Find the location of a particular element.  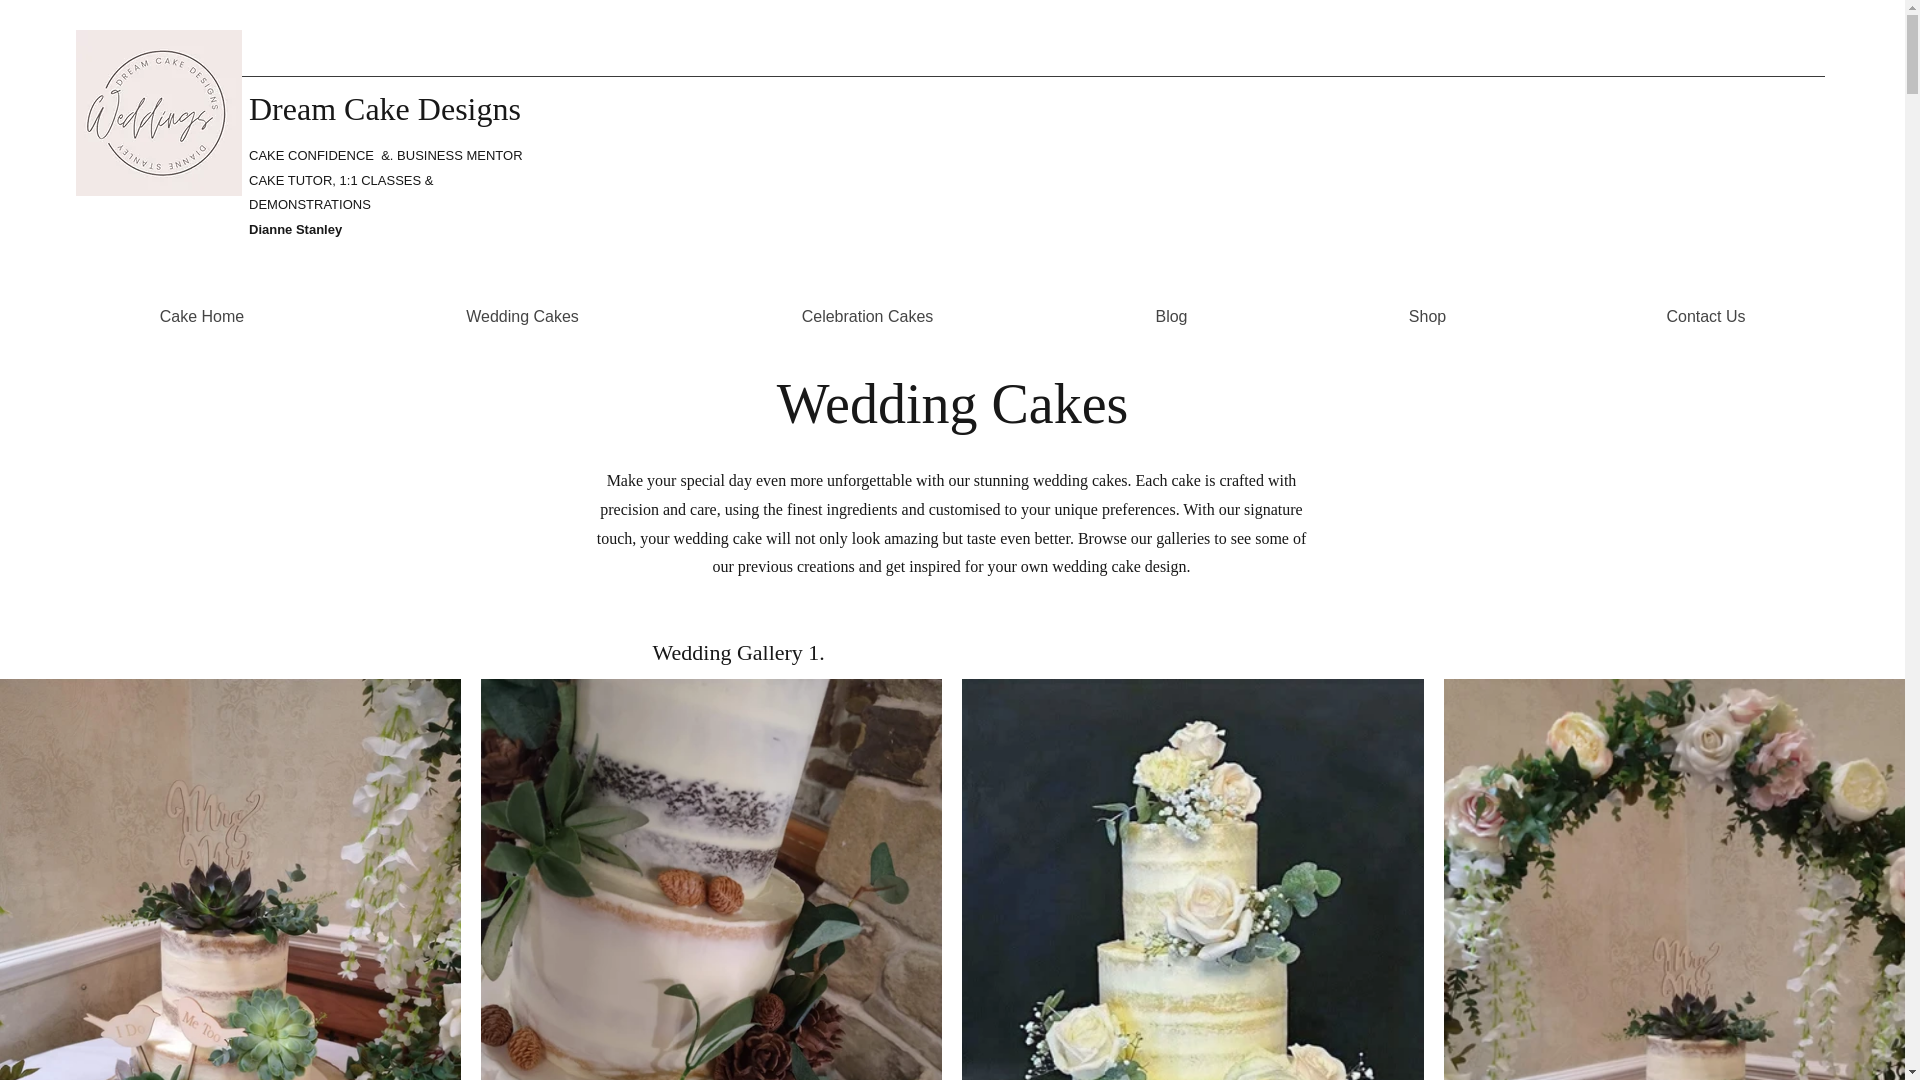

Blog is located at coordinates (1170, 316).